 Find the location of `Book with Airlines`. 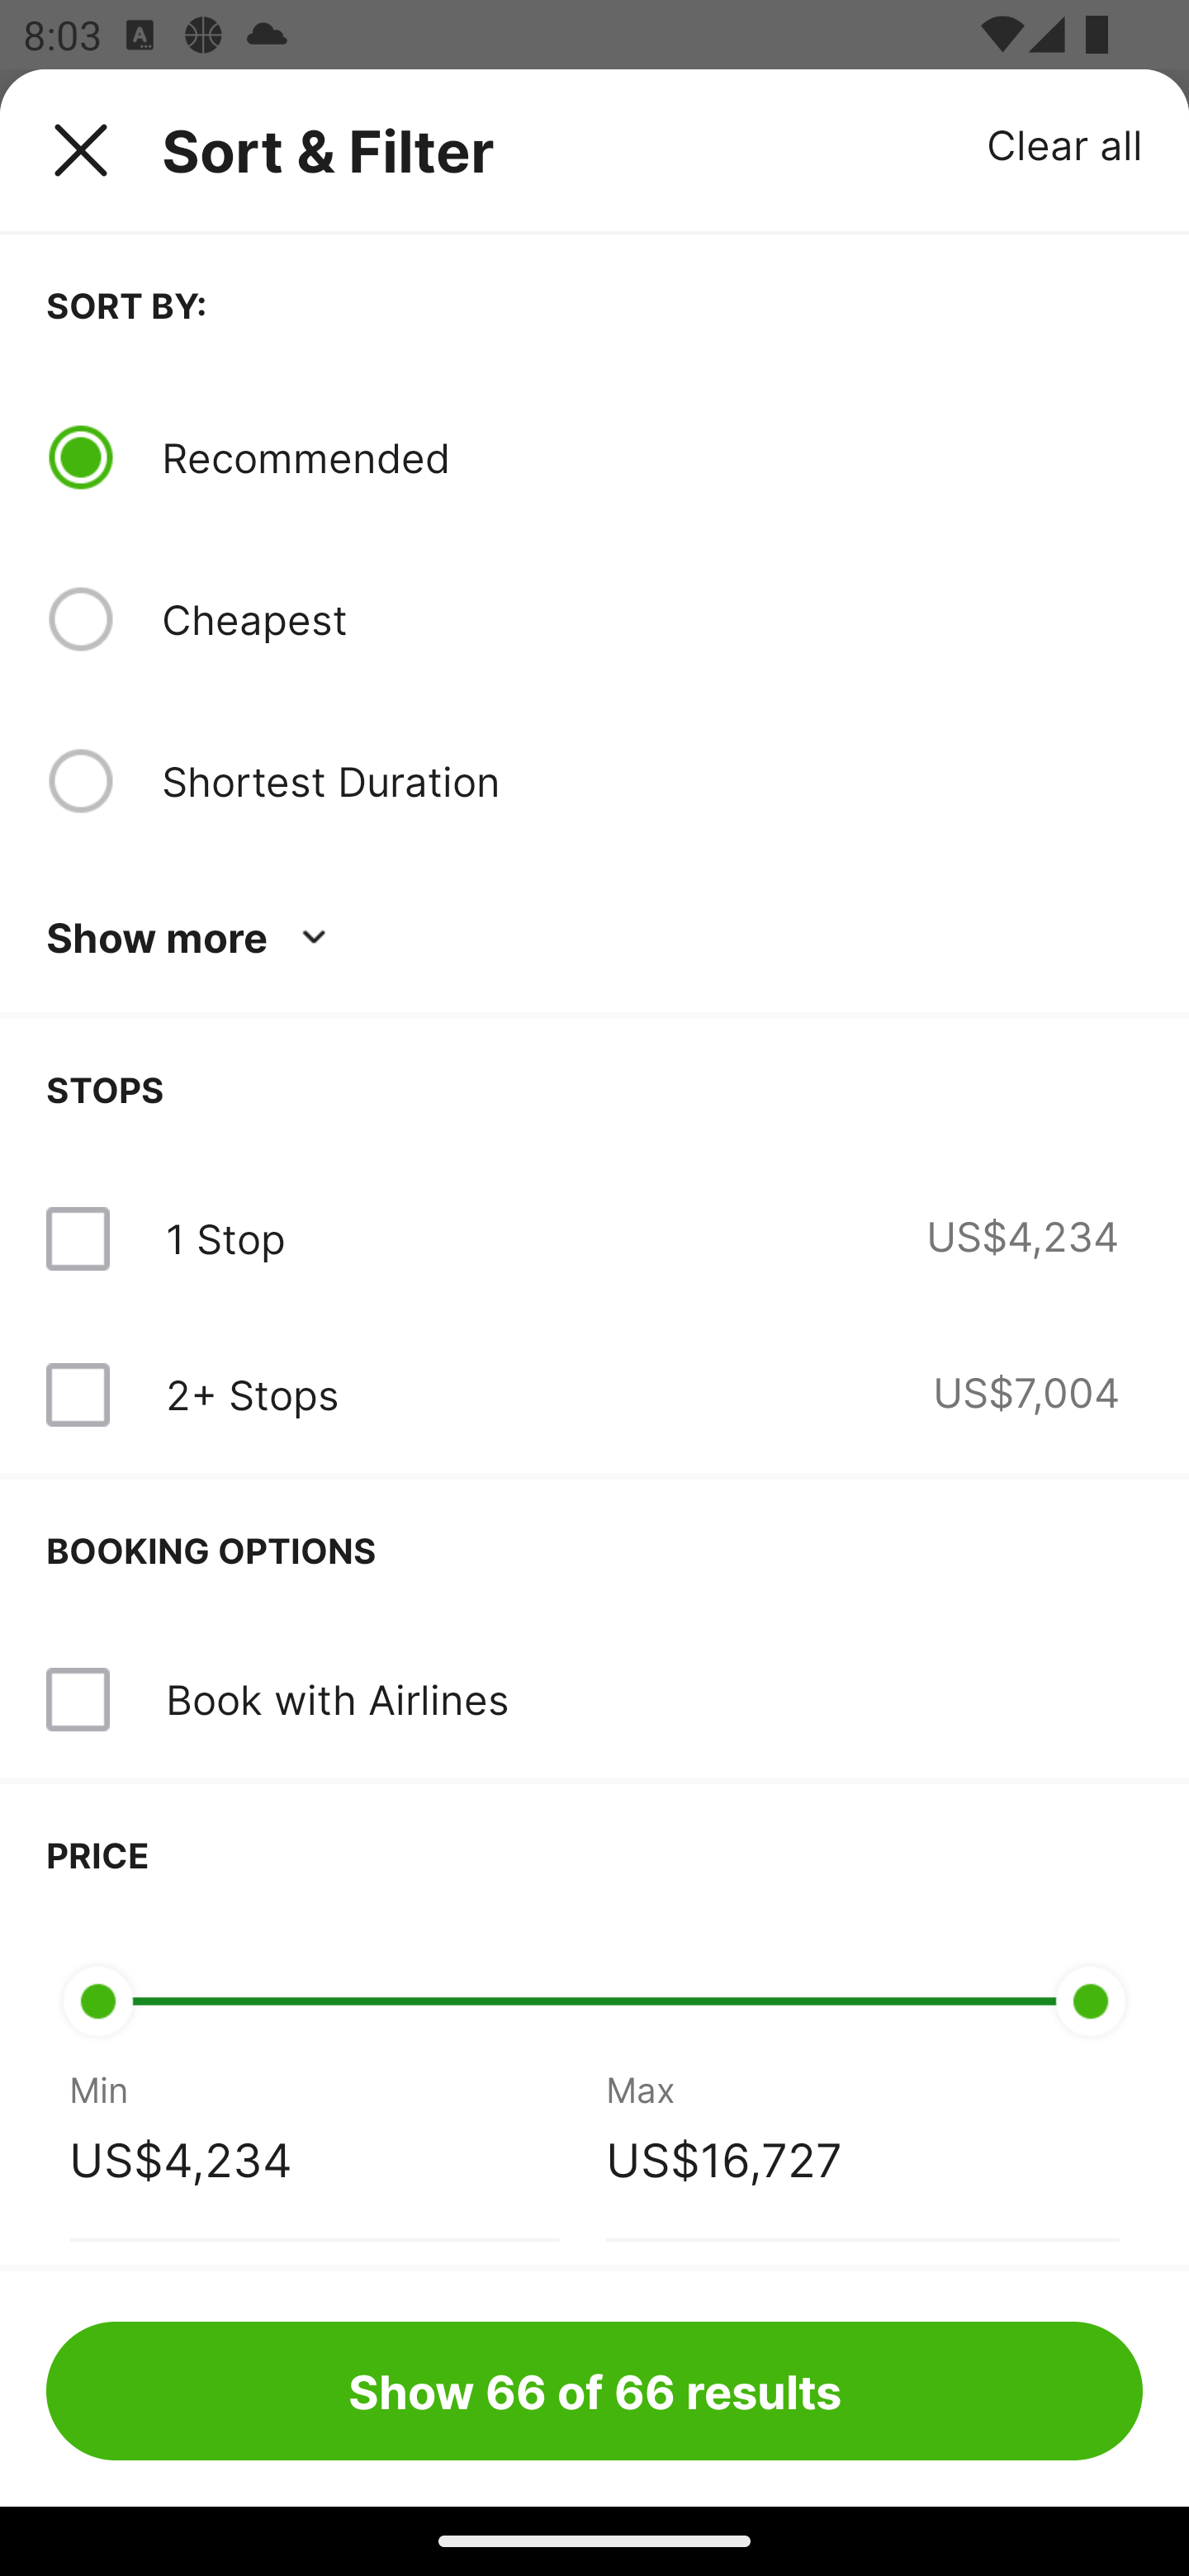

Book with Airlines is located at coordinates (337, 1698).